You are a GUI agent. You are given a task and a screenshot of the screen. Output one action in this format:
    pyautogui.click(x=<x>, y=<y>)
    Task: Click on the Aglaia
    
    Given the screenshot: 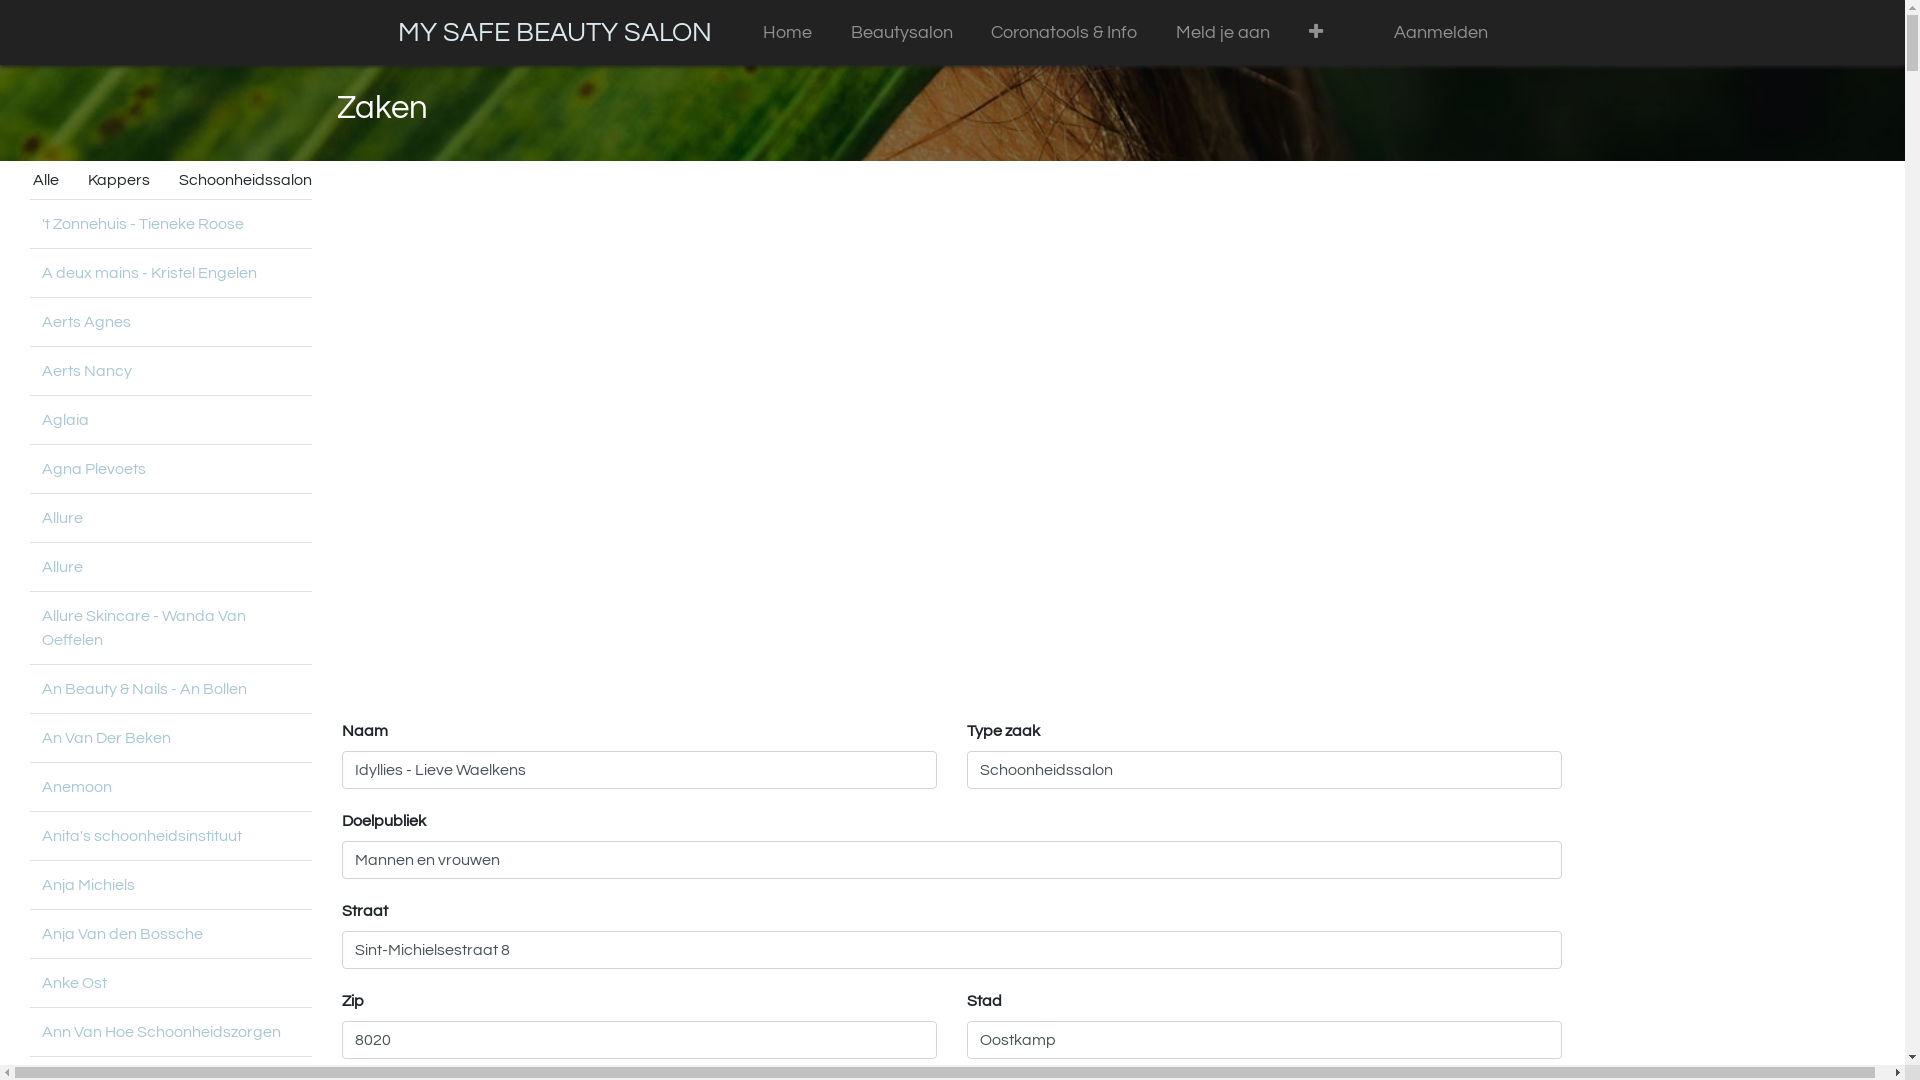 What is the action you would take?
    pyautogui.click(x=66, y=420)
    